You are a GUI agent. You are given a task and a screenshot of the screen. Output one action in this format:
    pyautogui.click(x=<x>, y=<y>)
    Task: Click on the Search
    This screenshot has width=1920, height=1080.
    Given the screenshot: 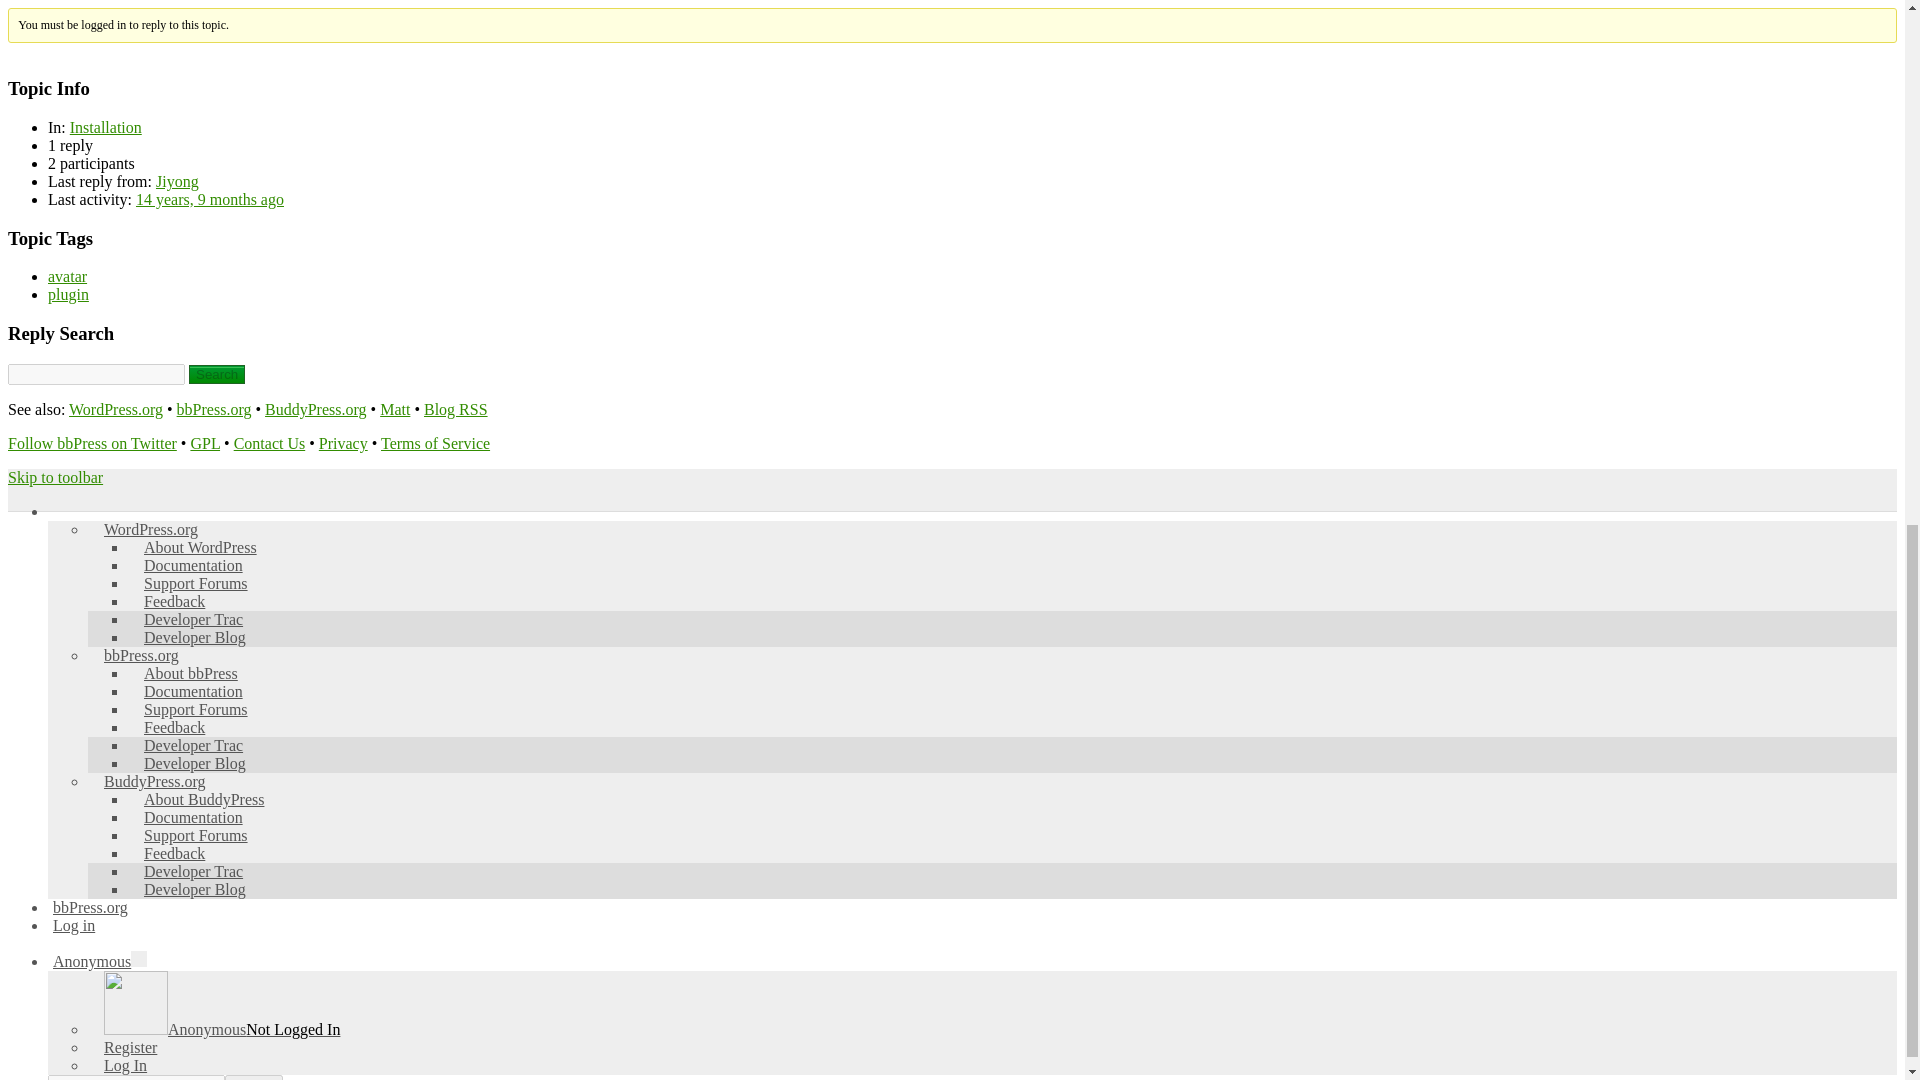 What is the action you would take?
    pyautogui.click(x=216, y=374)
    